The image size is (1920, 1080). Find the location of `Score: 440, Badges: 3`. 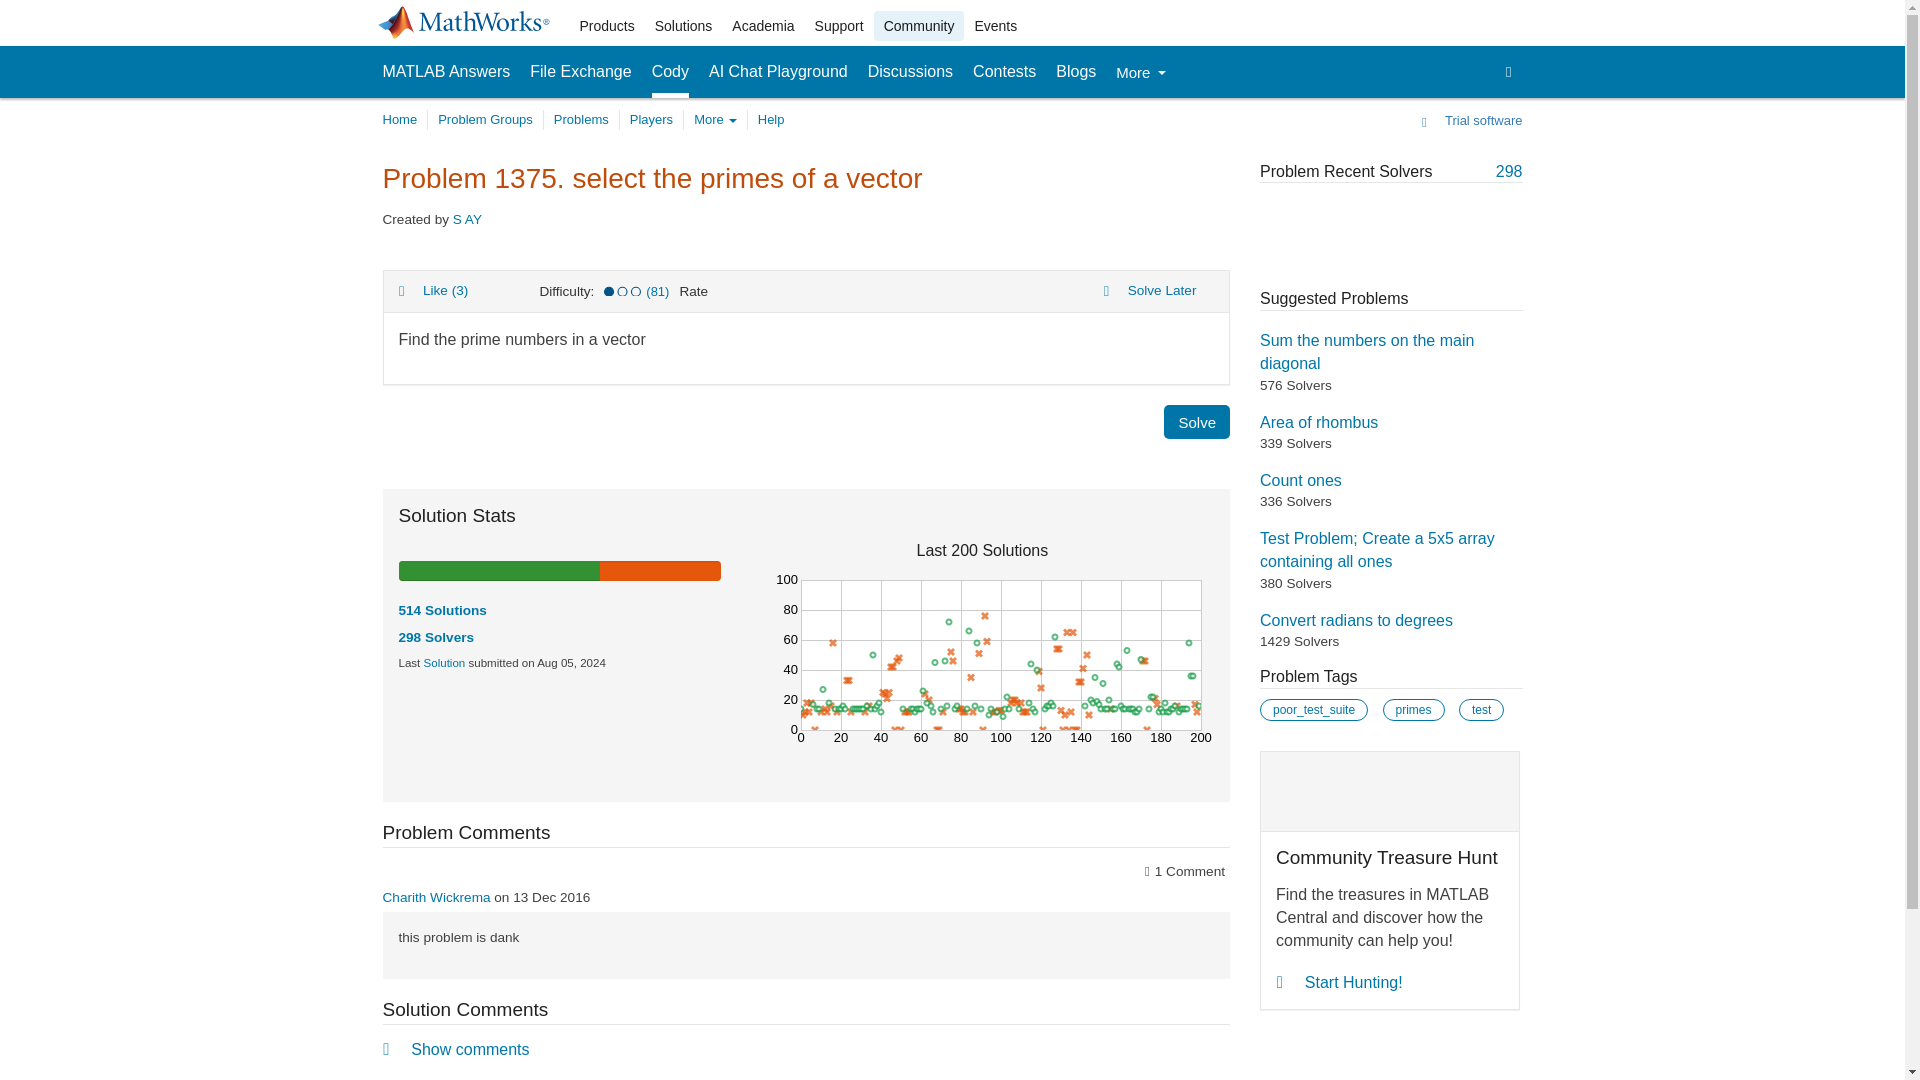

Score: 440, Badges: 3 is located at coordinates (436, 897).